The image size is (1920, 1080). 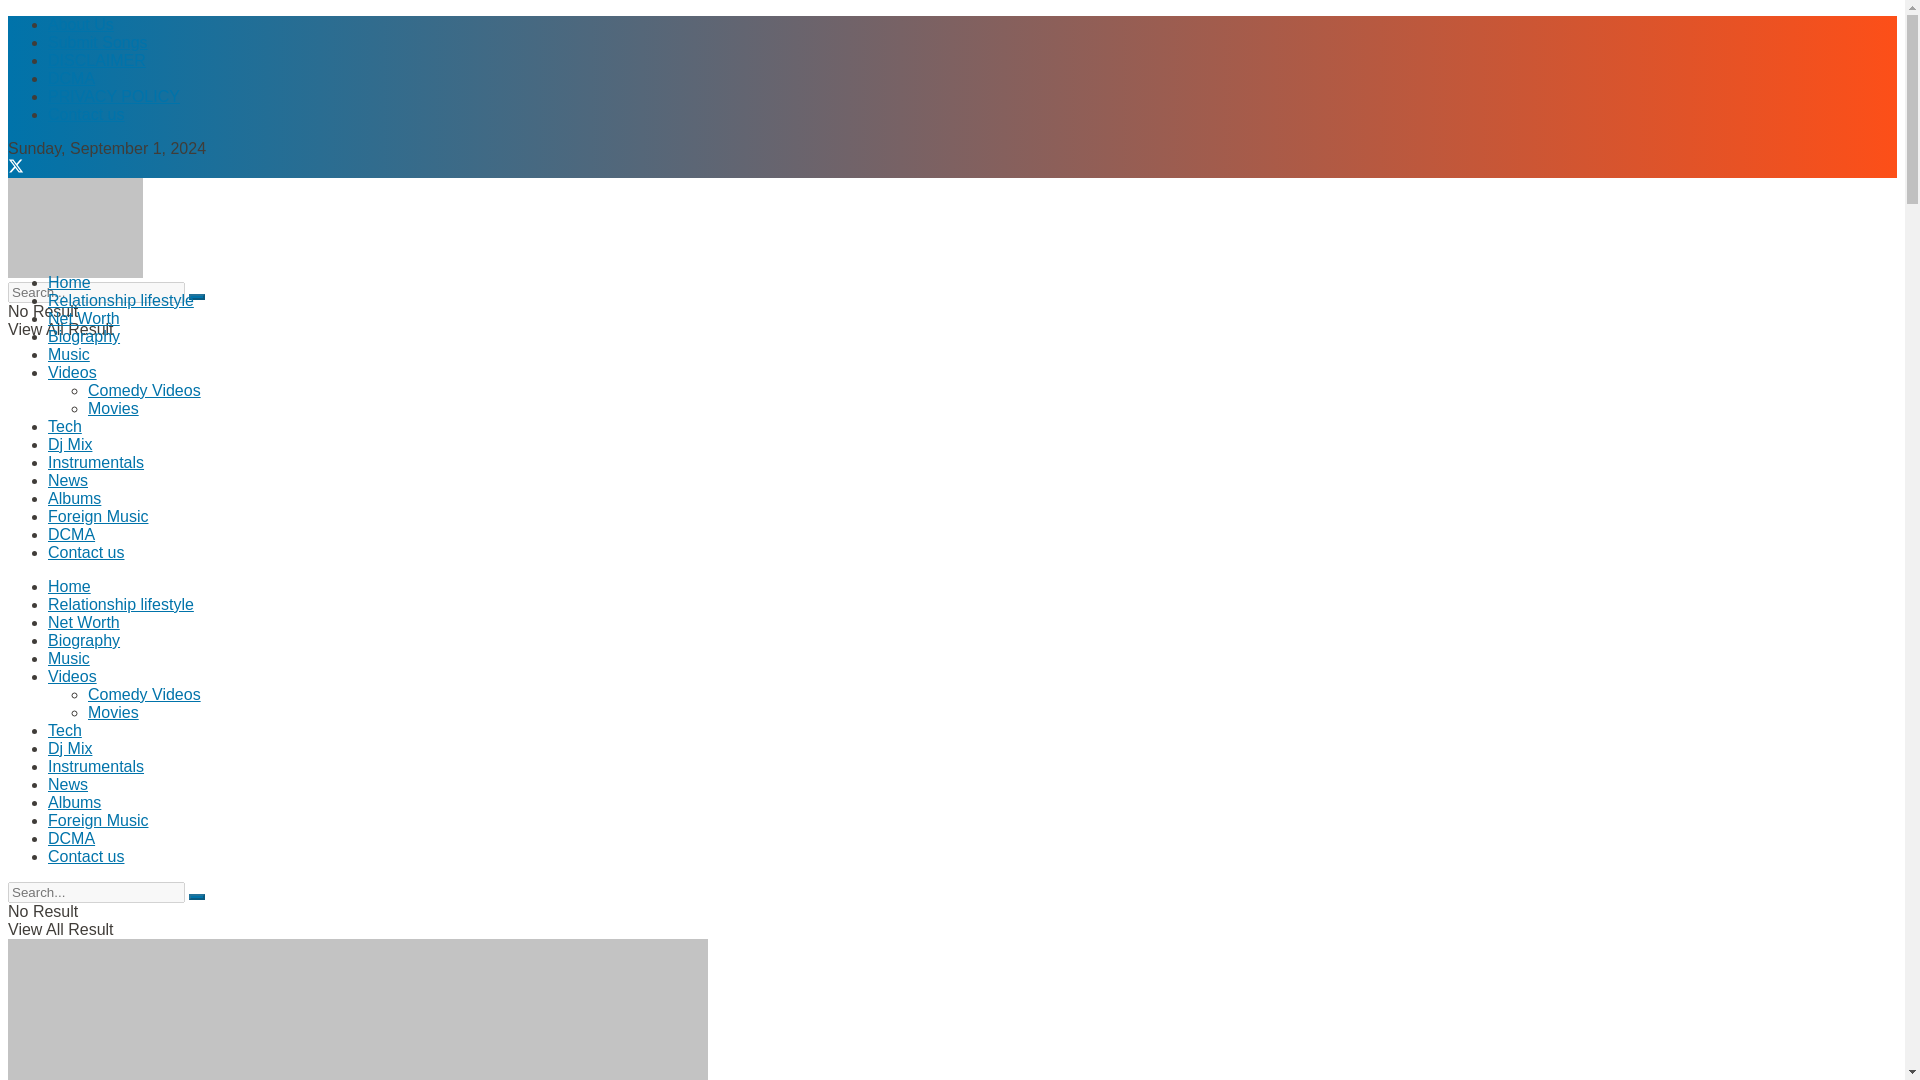 What do you see at coordinates (74, 802) in the screenshot?
I see `Albums` at bounding box center [74, 802].